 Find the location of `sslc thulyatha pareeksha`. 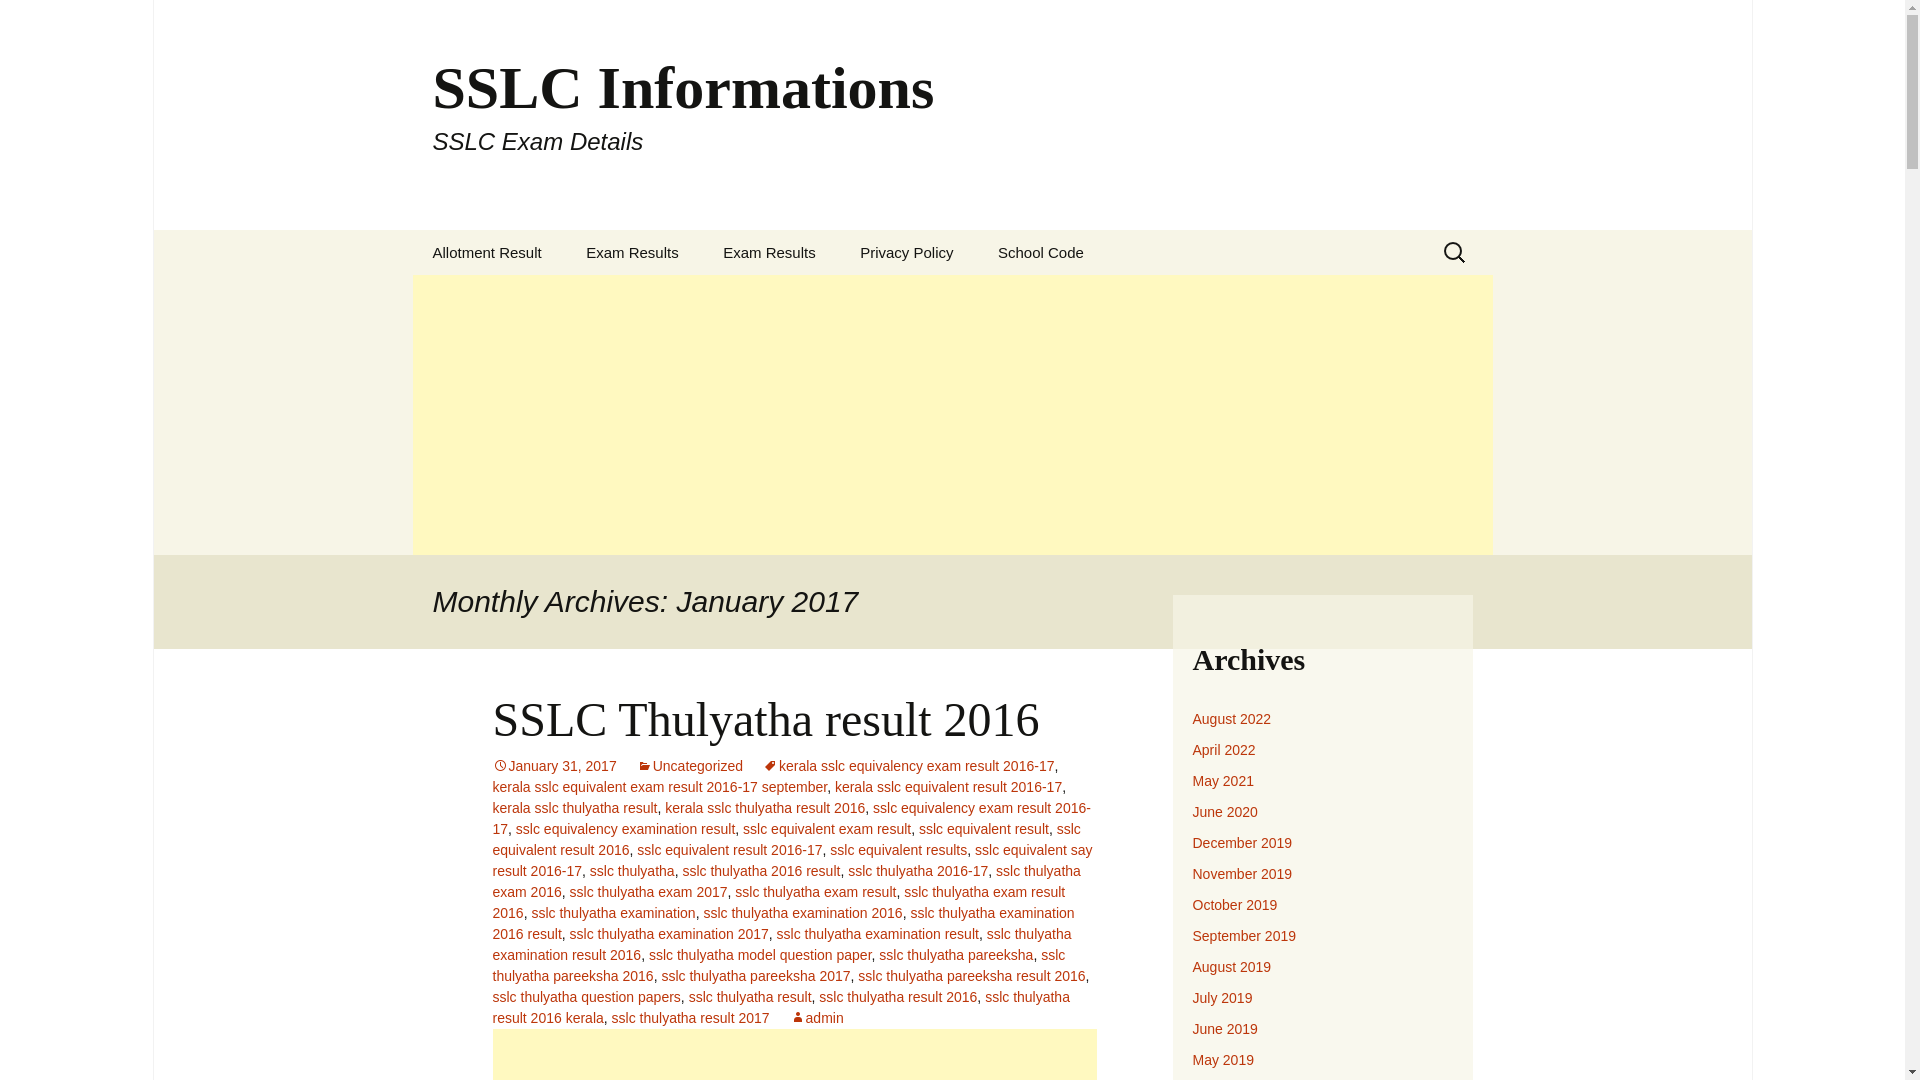

sslc thulyatha pareeksha is located at coordinates (956, 955).